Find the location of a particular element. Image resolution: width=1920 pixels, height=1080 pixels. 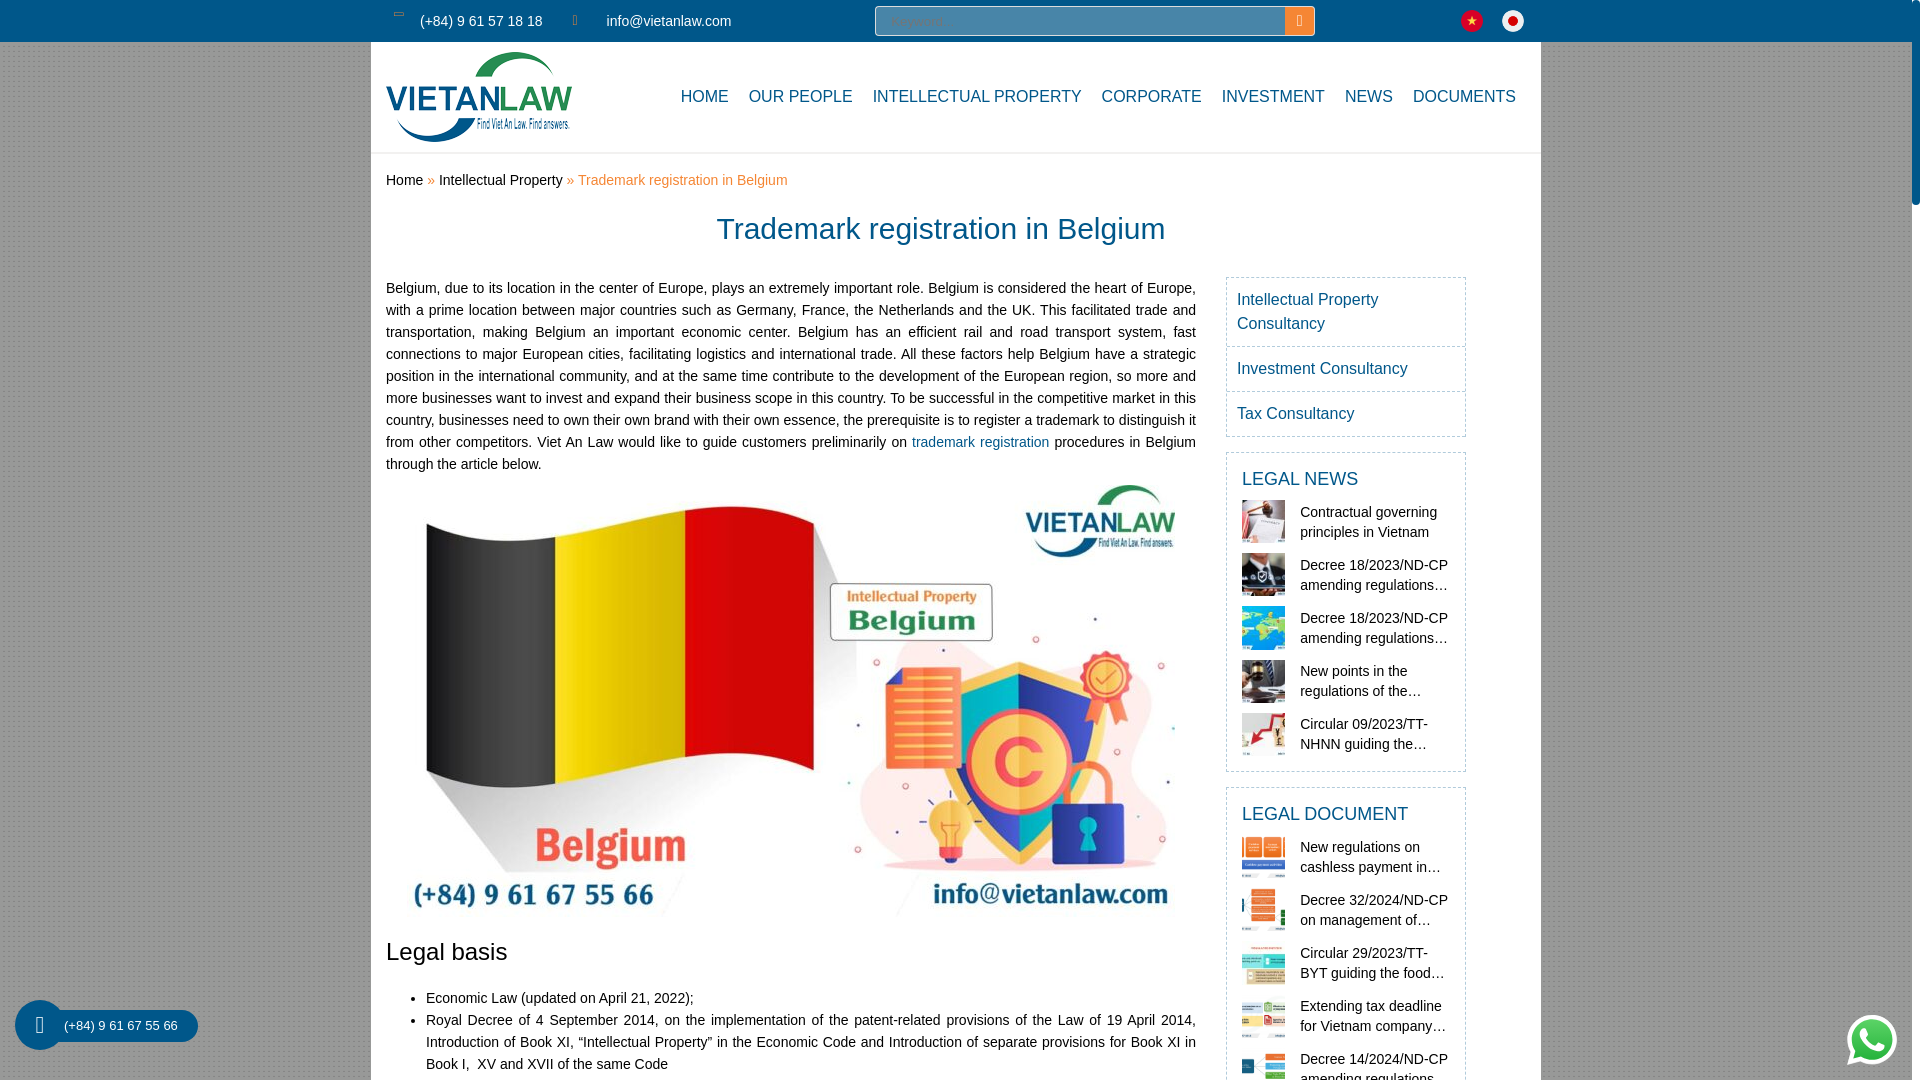

OUR PEOPLE is located at coordinates (800, 96).